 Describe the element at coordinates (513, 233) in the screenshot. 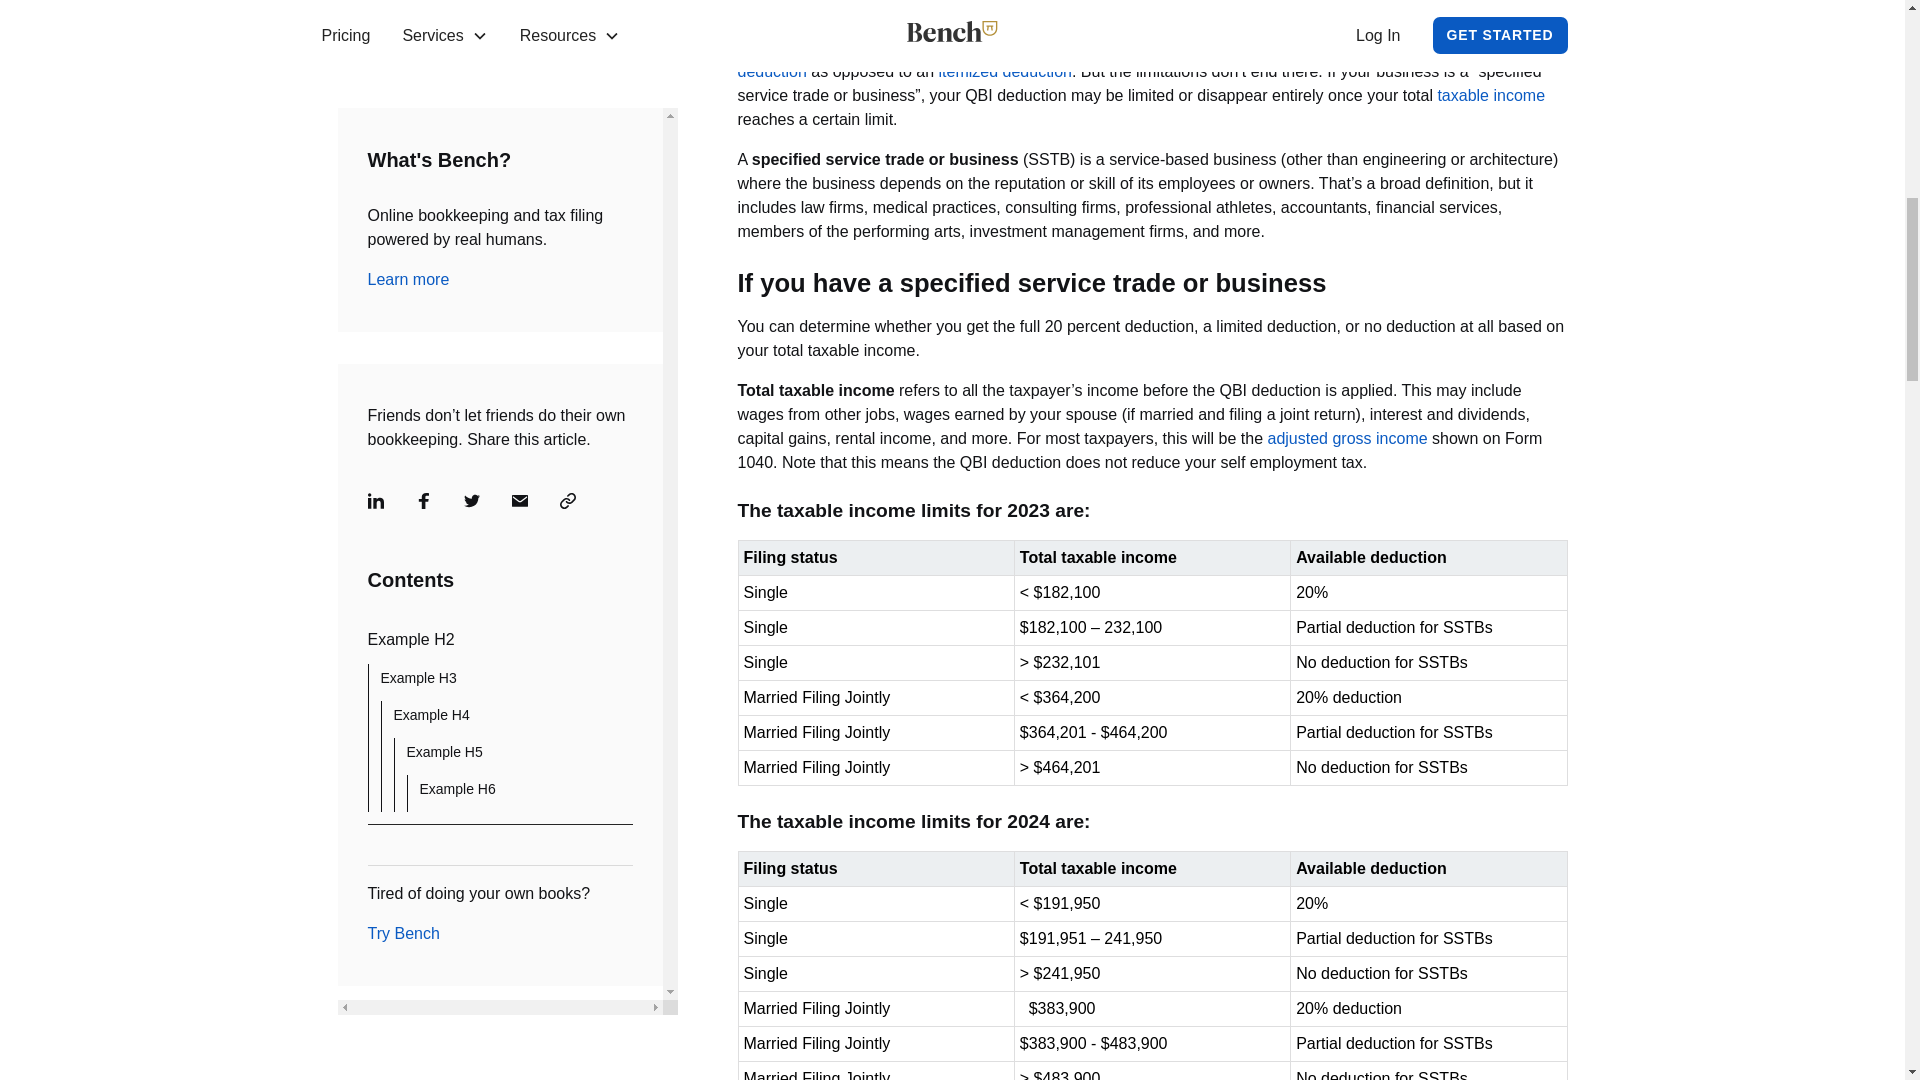

I see `Example H4` at that location.